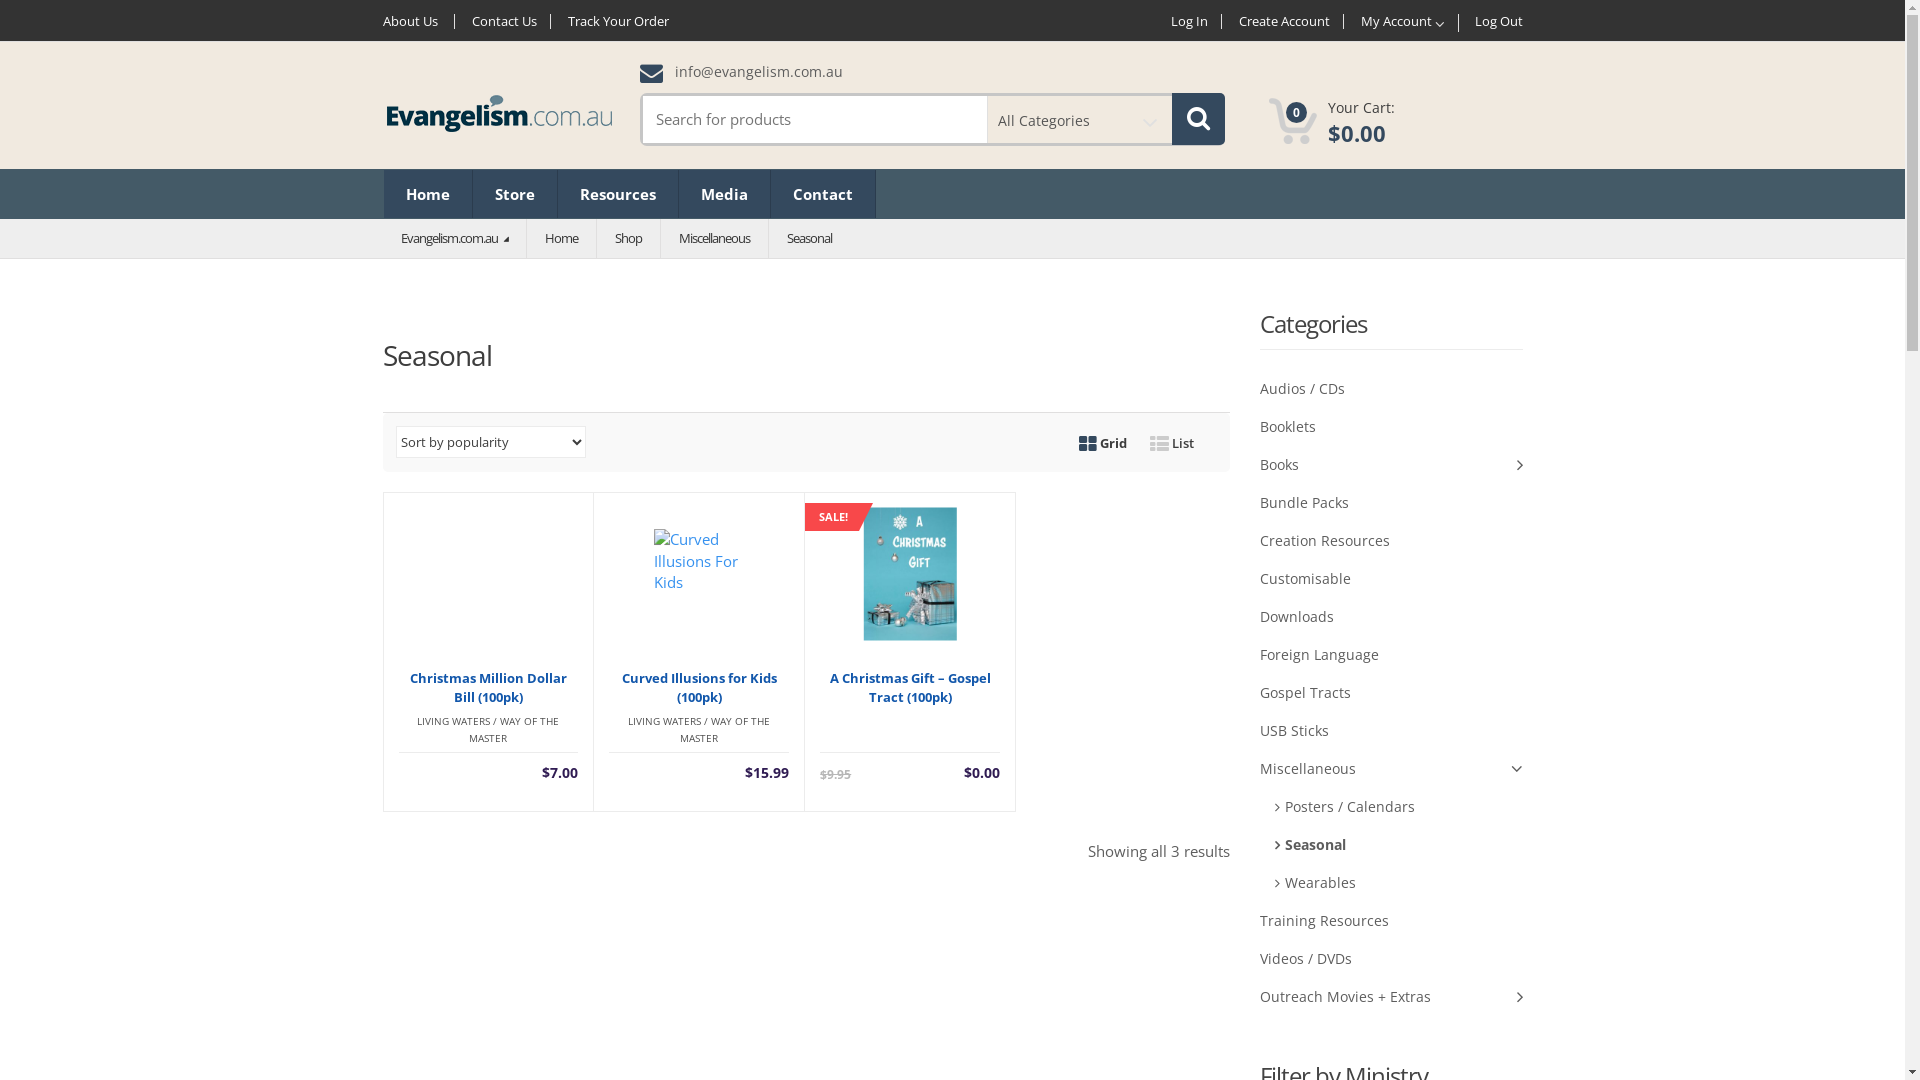 The height and width of the screenshot is (1080, 1920). I want to click on Shop, so click(628, 238).